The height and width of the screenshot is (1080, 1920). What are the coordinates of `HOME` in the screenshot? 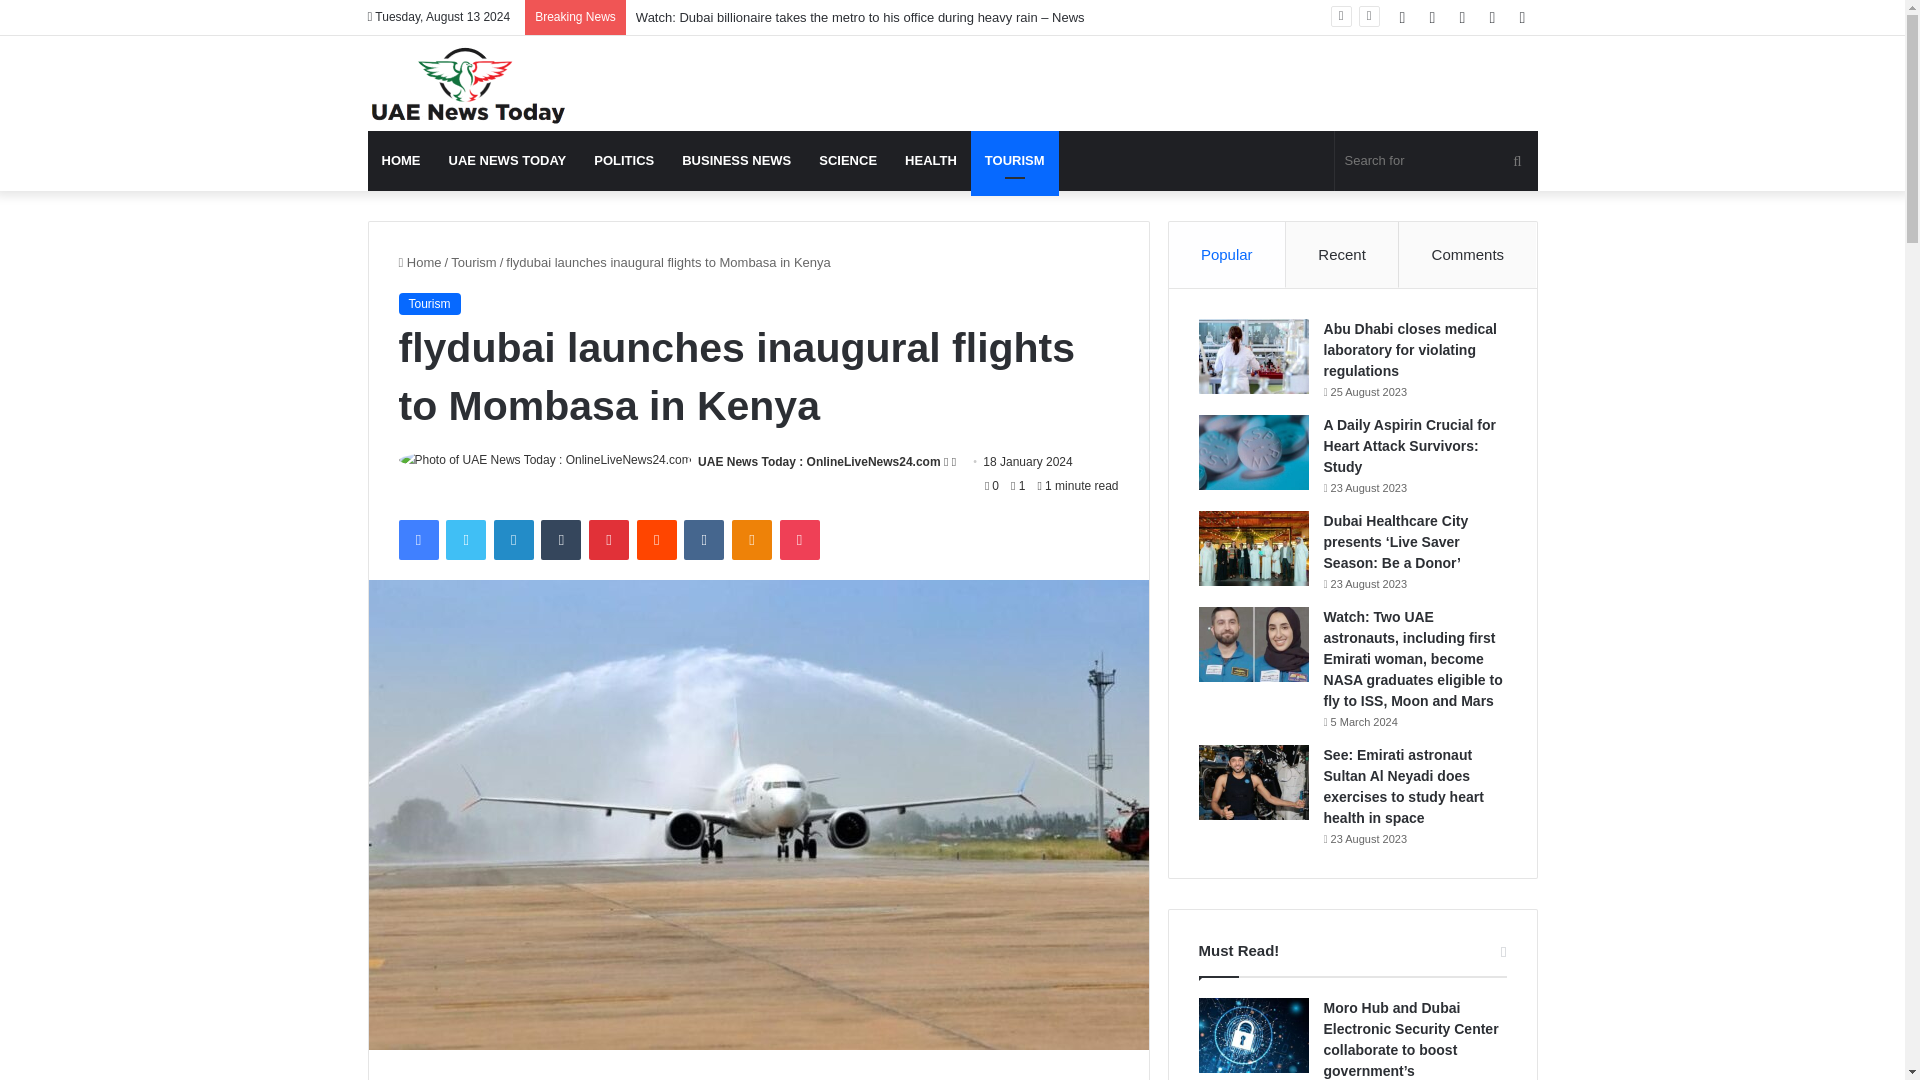 It's located at (402, 160).